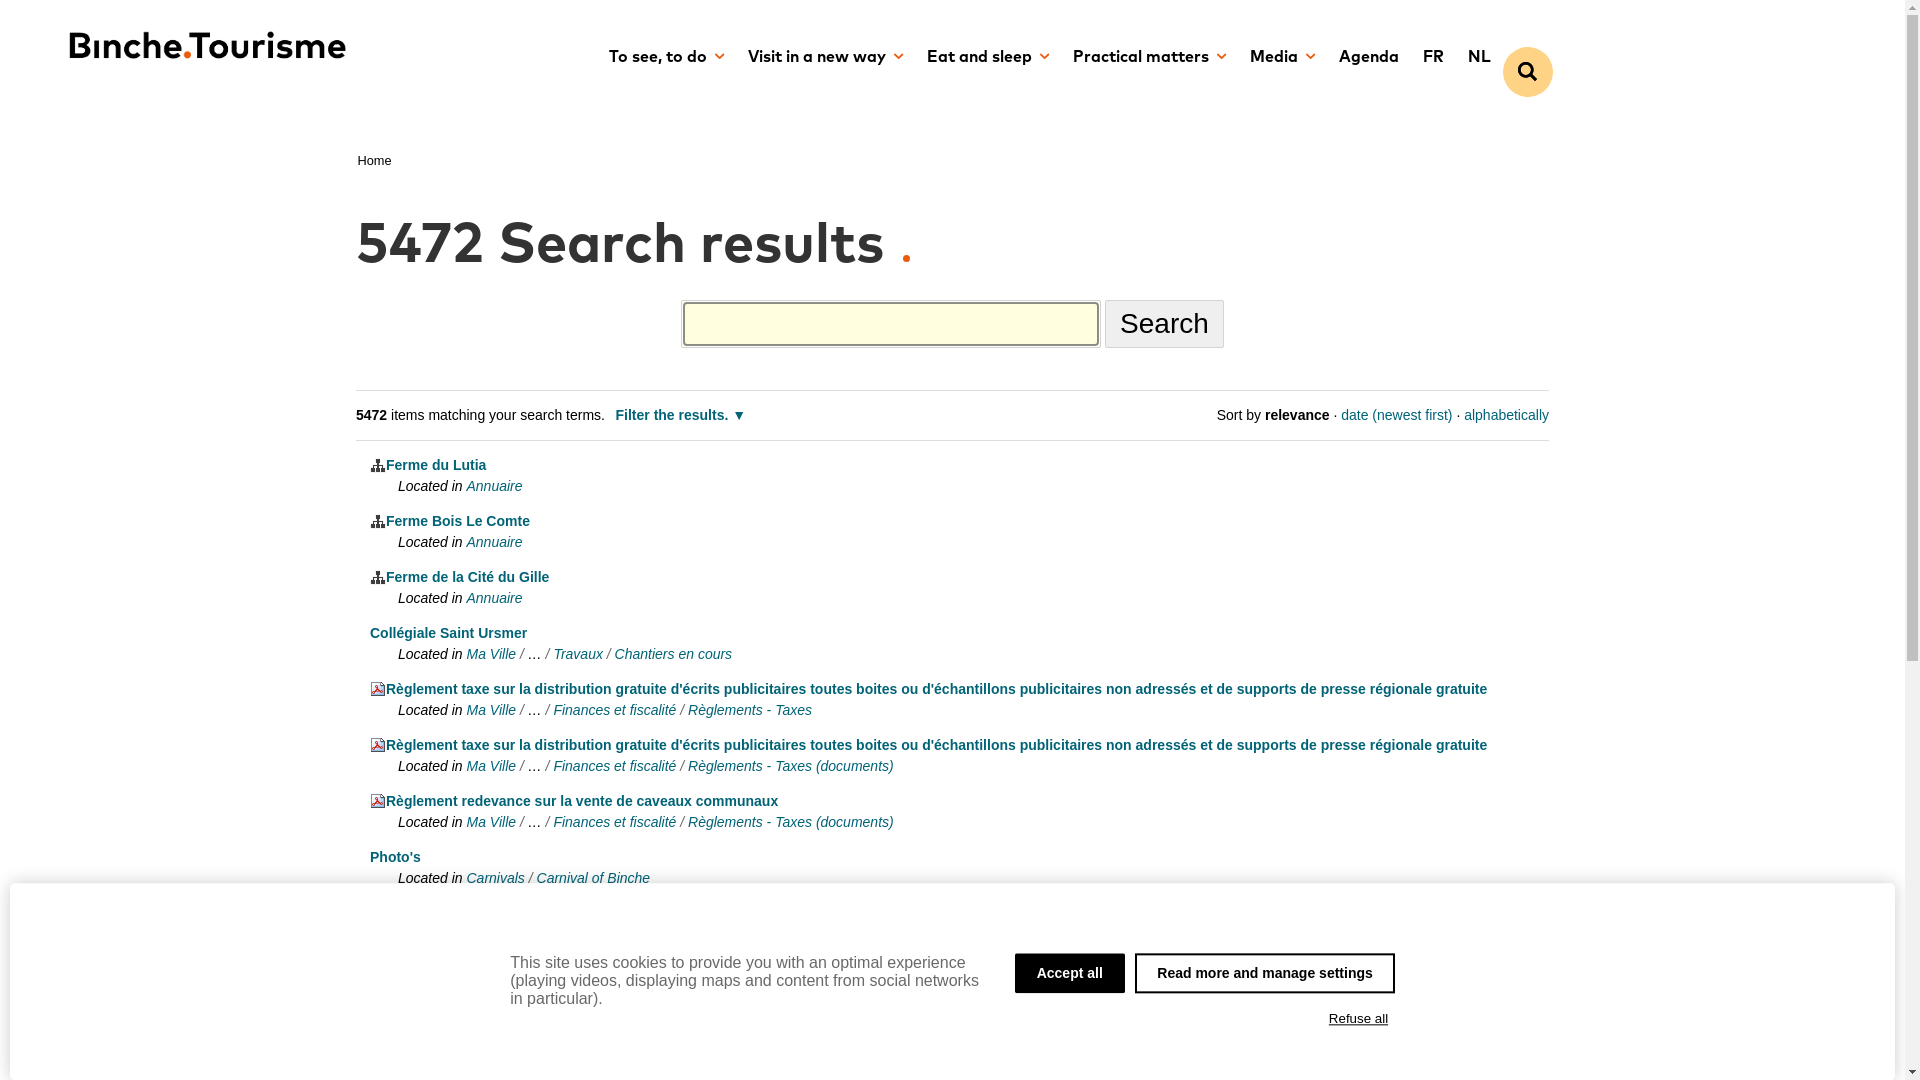 The width and height of the screenshot is (1920, 1080). What do you see at coordinates (682, 416) in the screenshot?
I see `Filter the results.` at bounding box center [682, 416].